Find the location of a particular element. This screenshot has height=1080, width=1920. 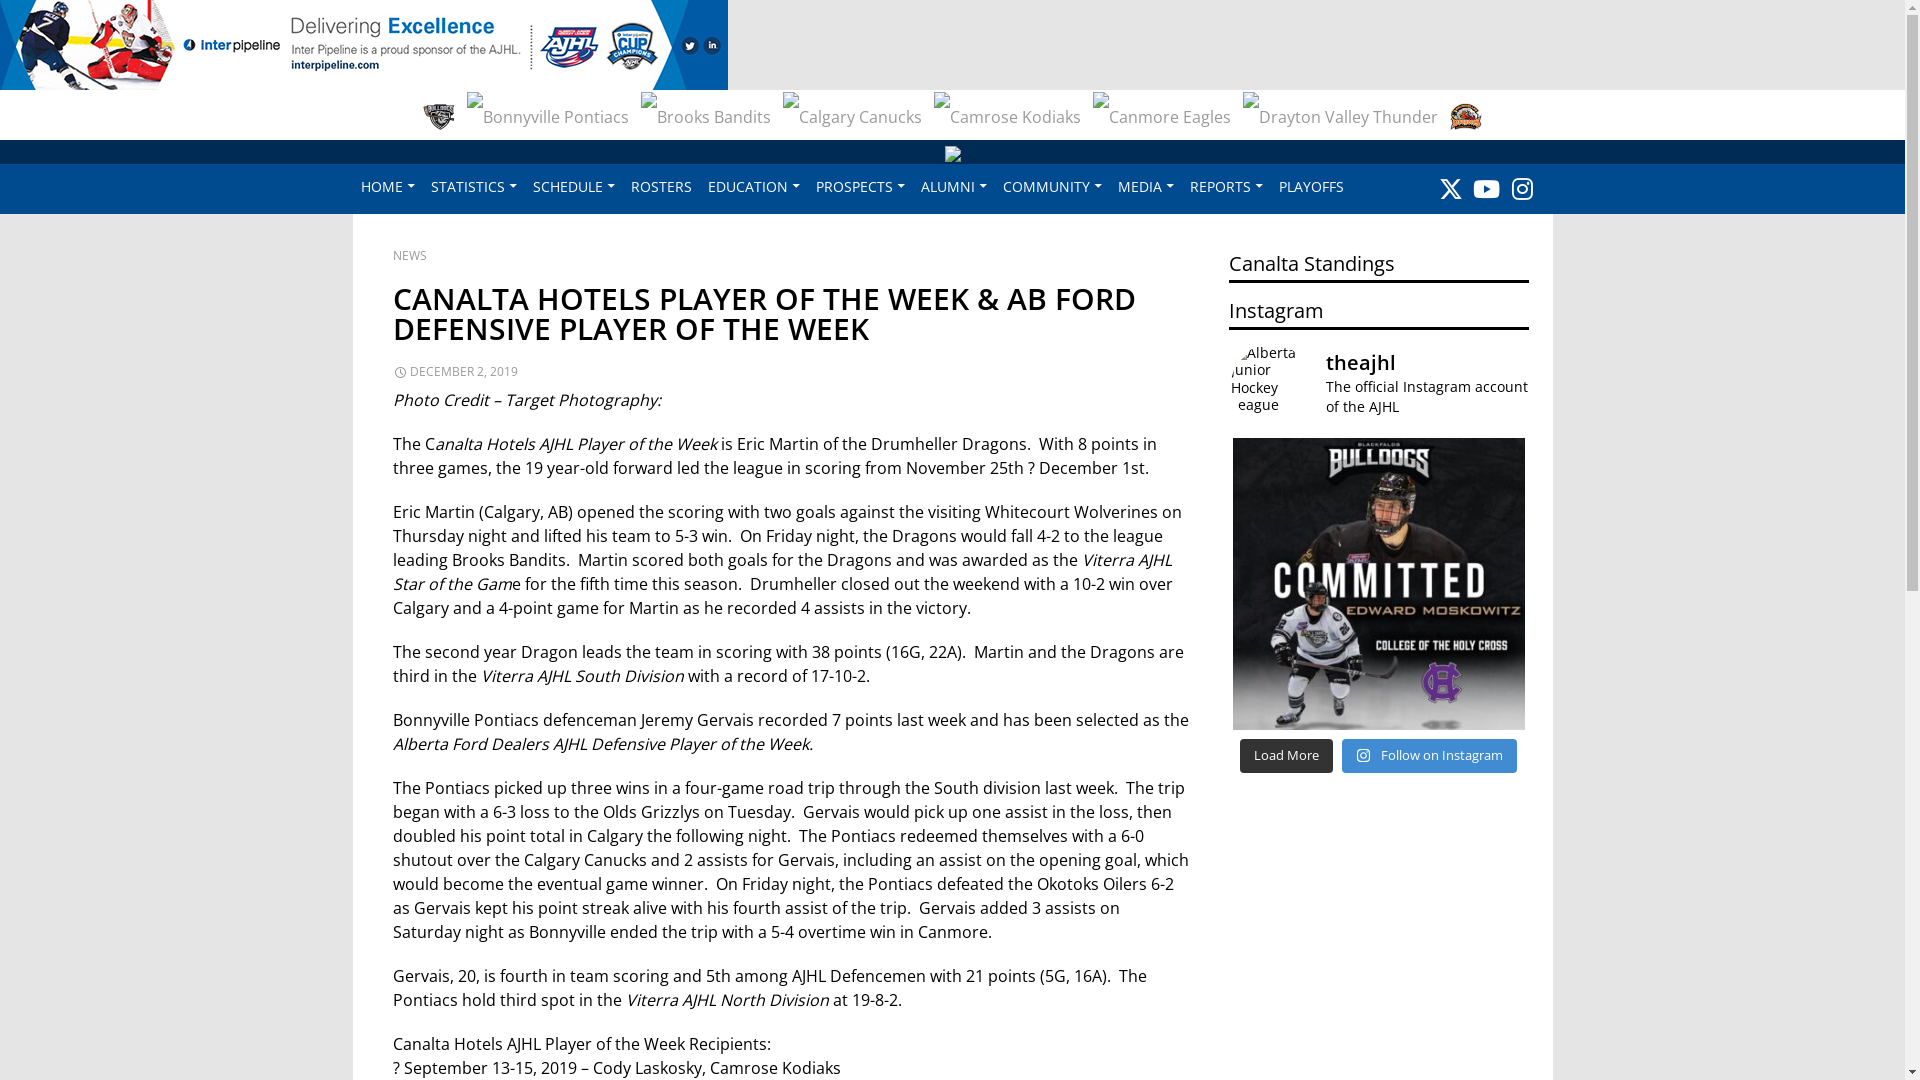

YouTube is located at coordinates (1486, 188).